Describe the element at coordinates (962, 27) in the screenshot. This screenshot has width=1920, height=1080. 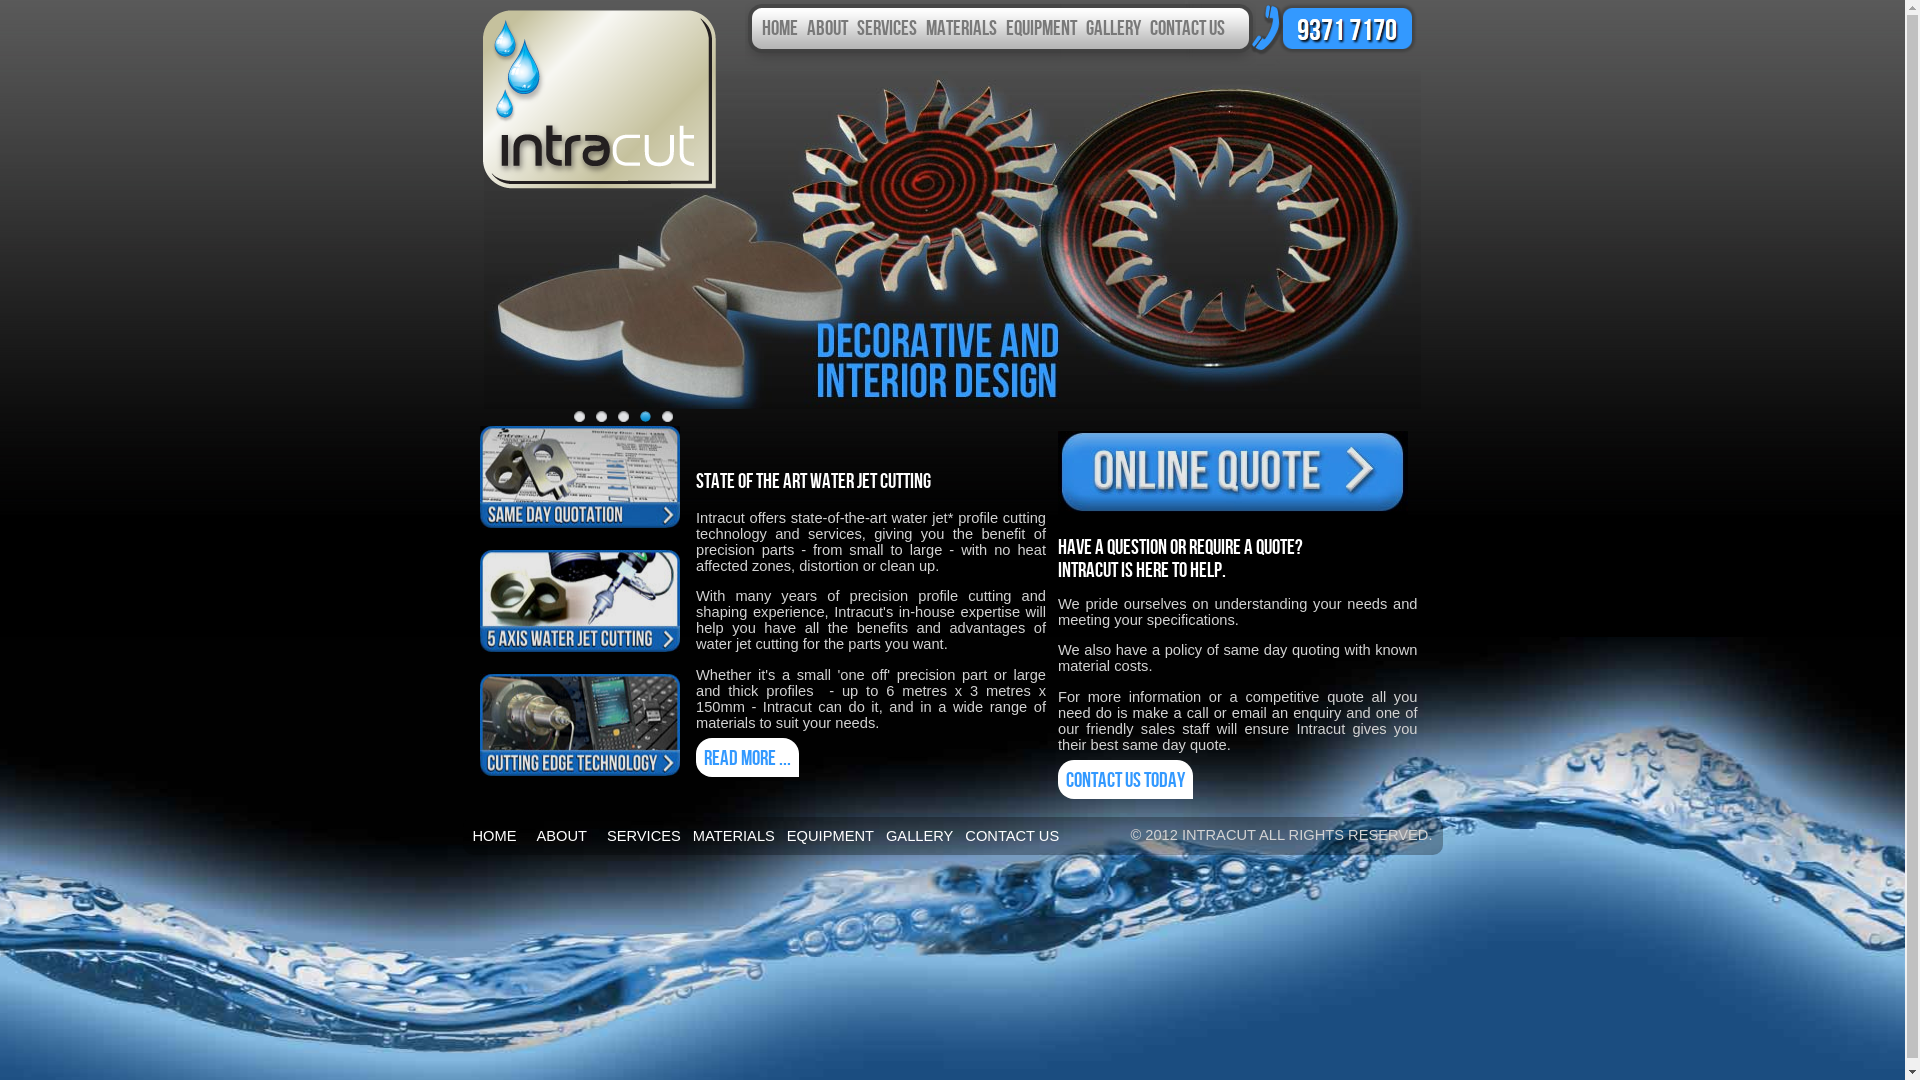
I see `MATERIALS` at that location.